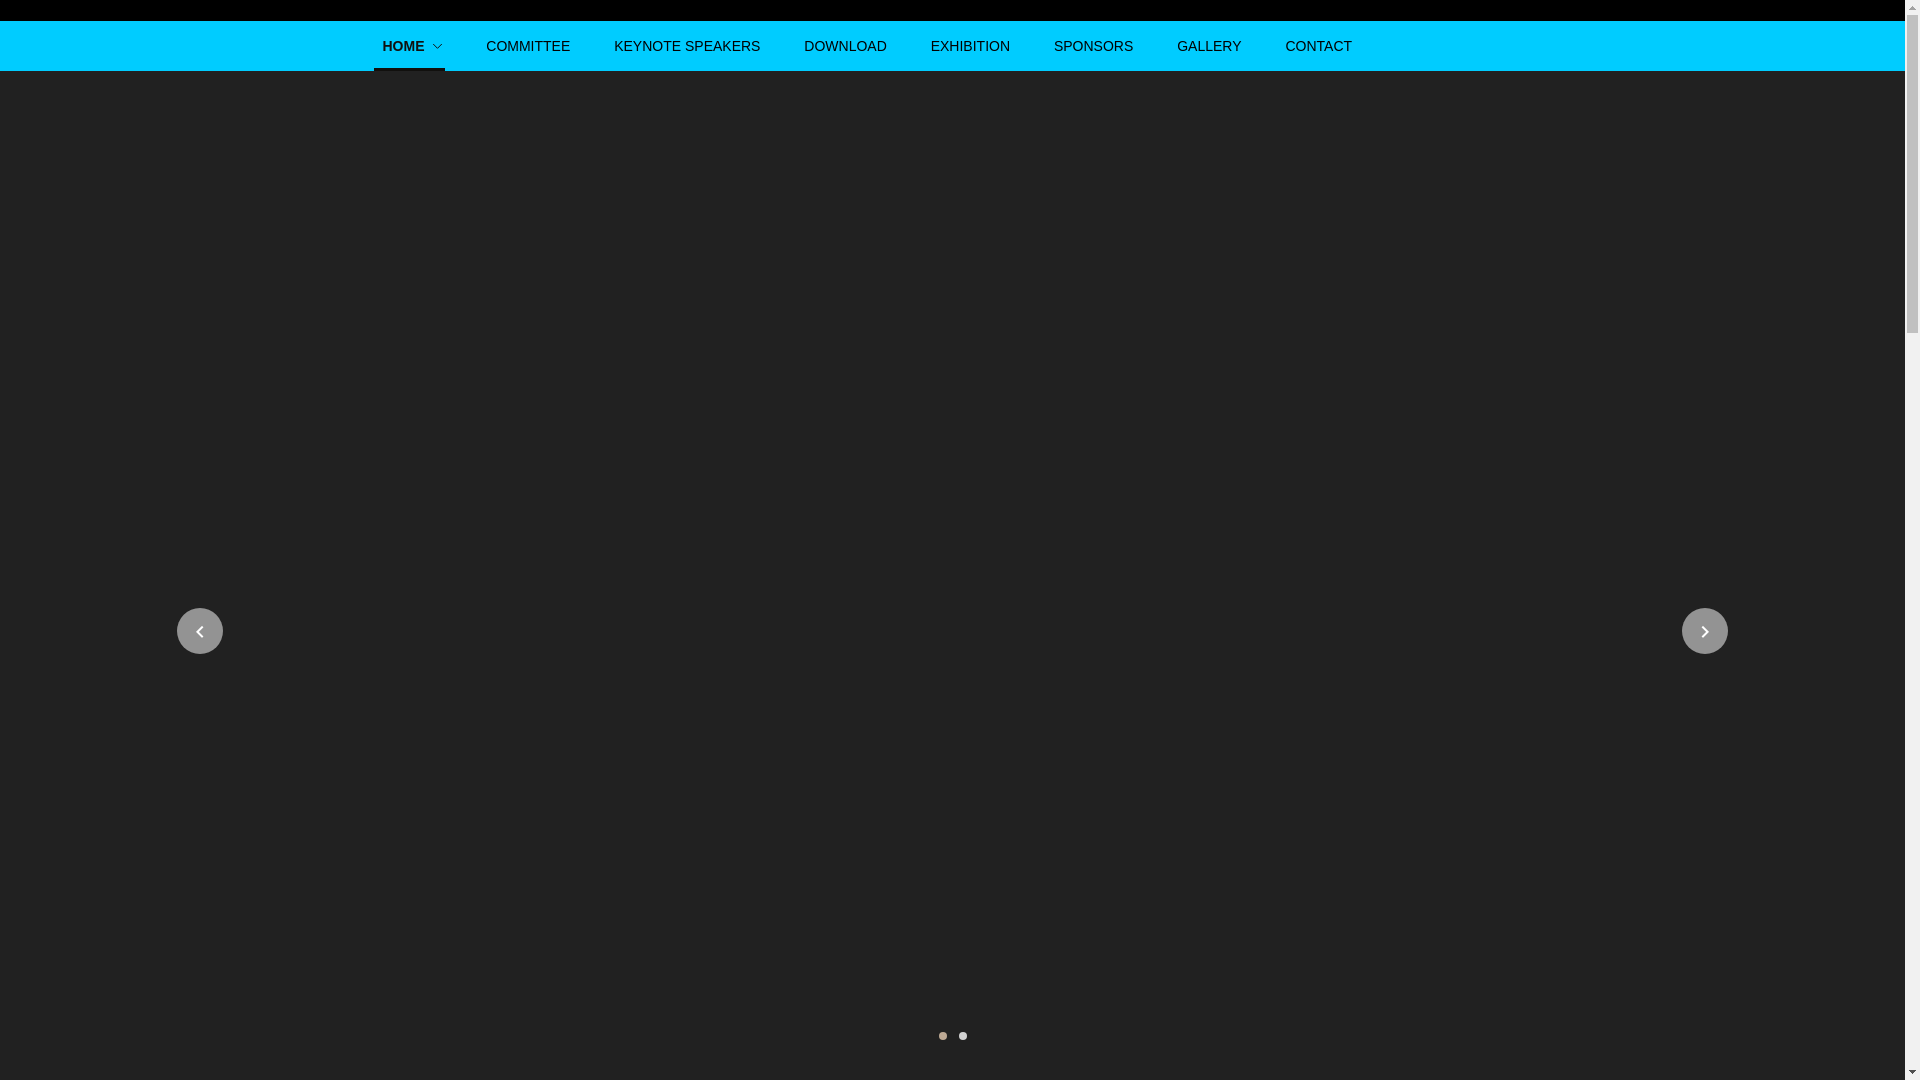 This screenshot has width=1920, height=1080. Describe the element at coordinates (412, 46) in the screenshot. I see `HOME` at that location.